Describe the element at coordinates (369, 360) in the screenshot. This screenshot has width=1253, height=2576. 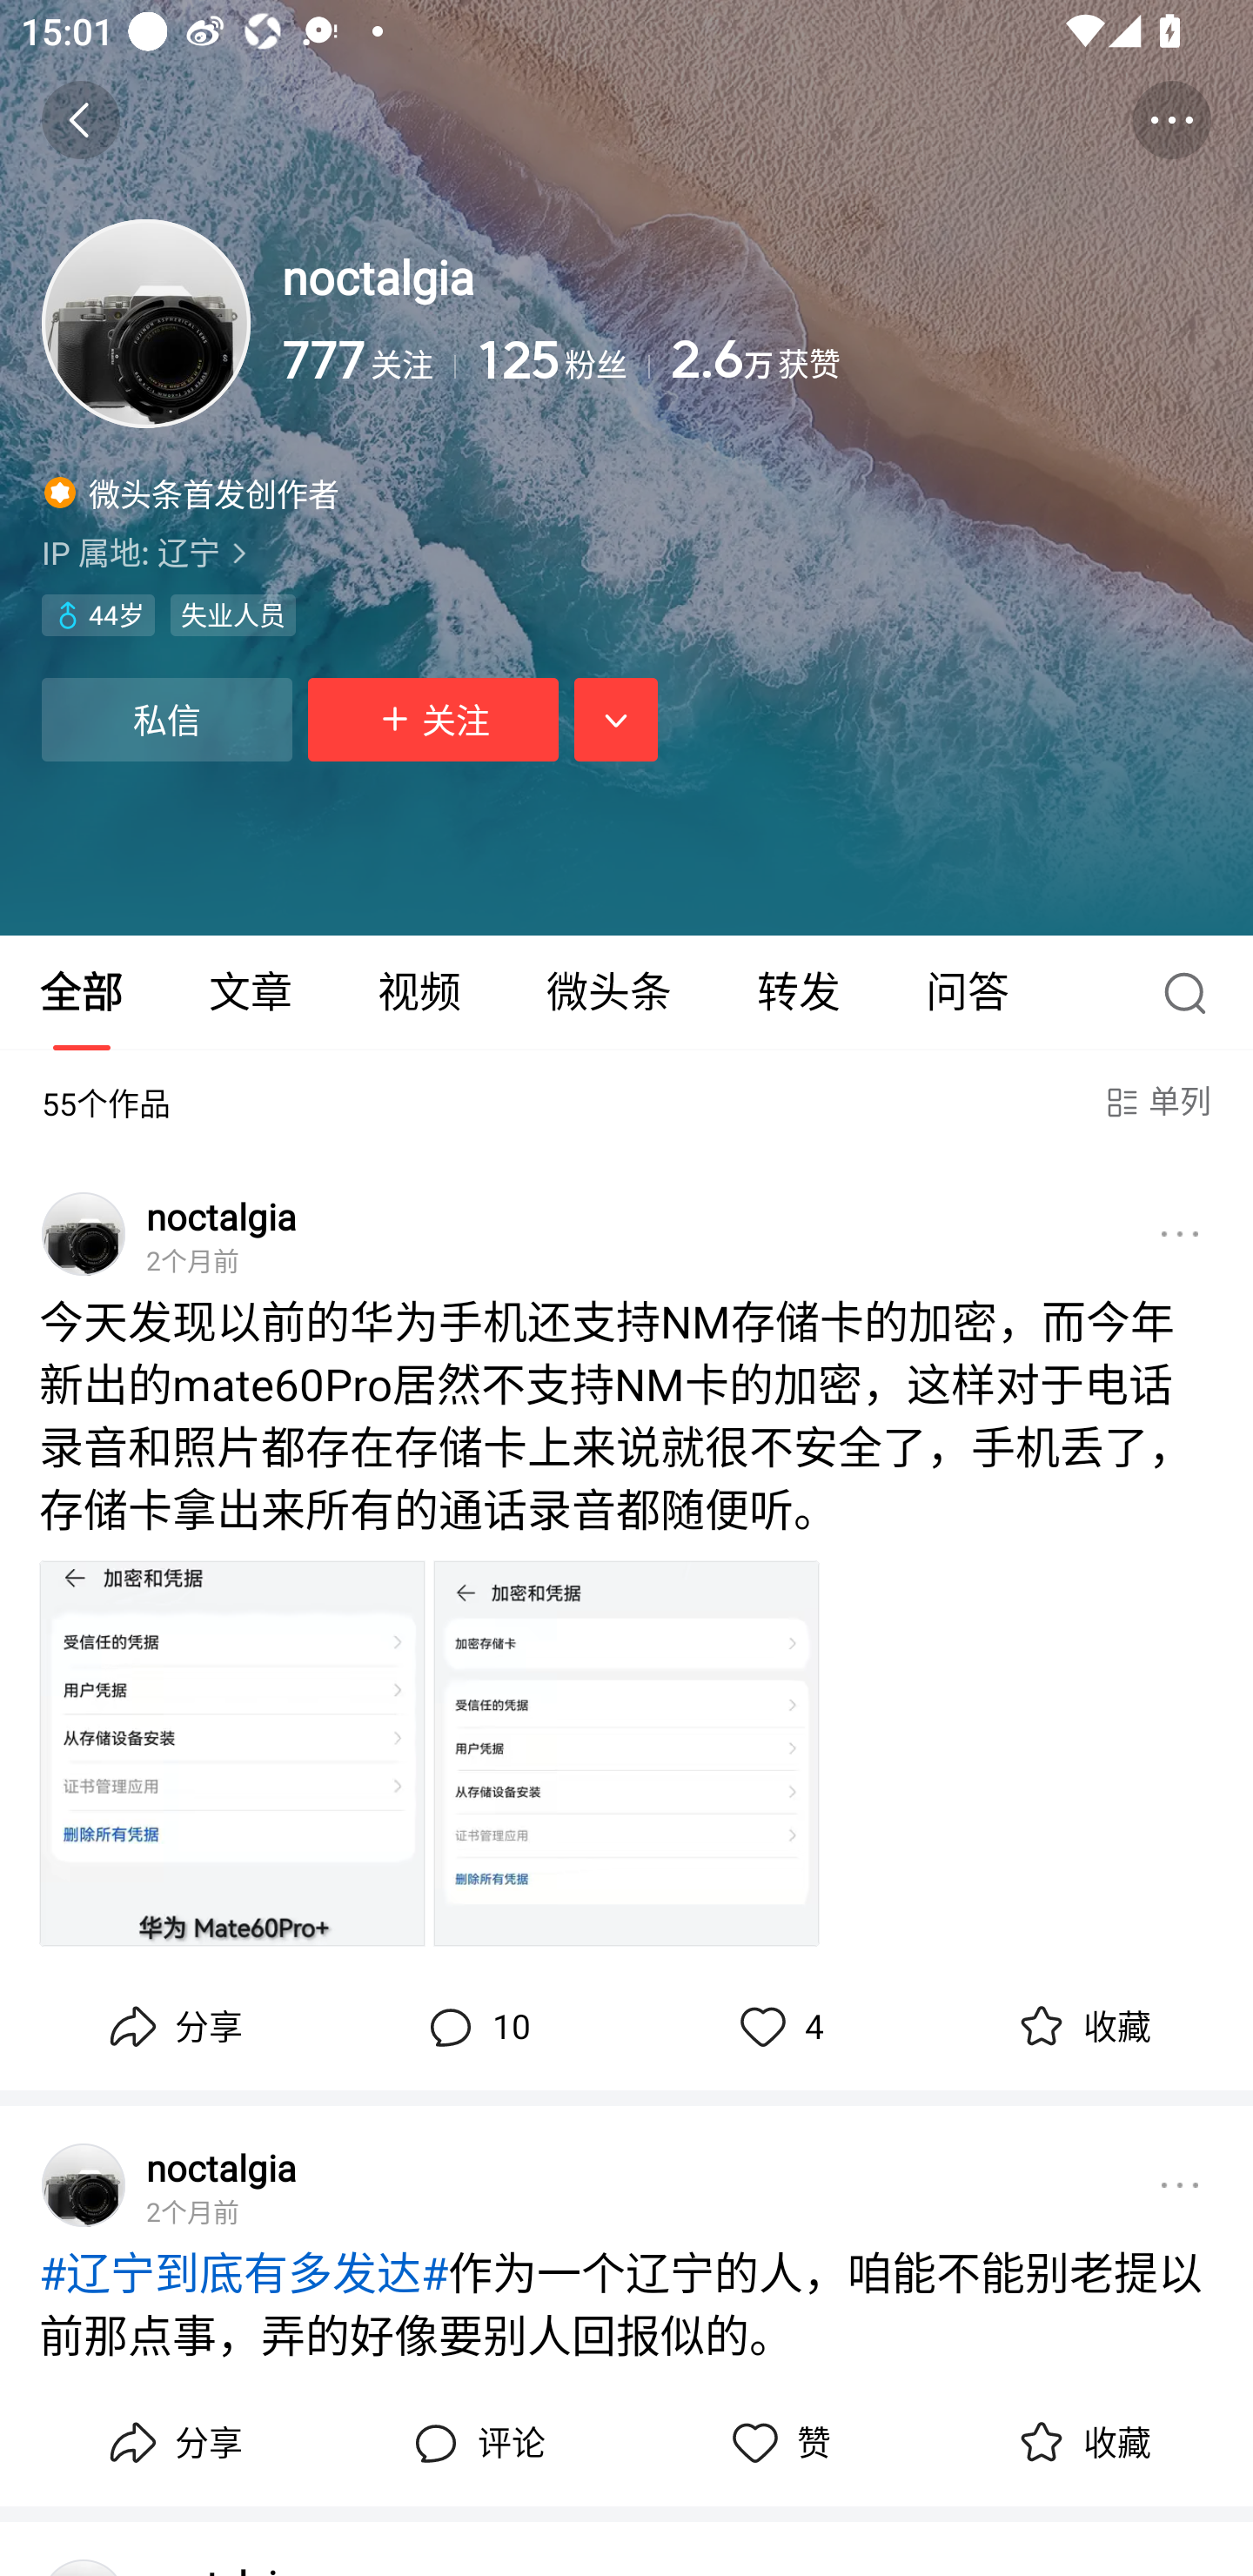
I see `777 关注` at that location.